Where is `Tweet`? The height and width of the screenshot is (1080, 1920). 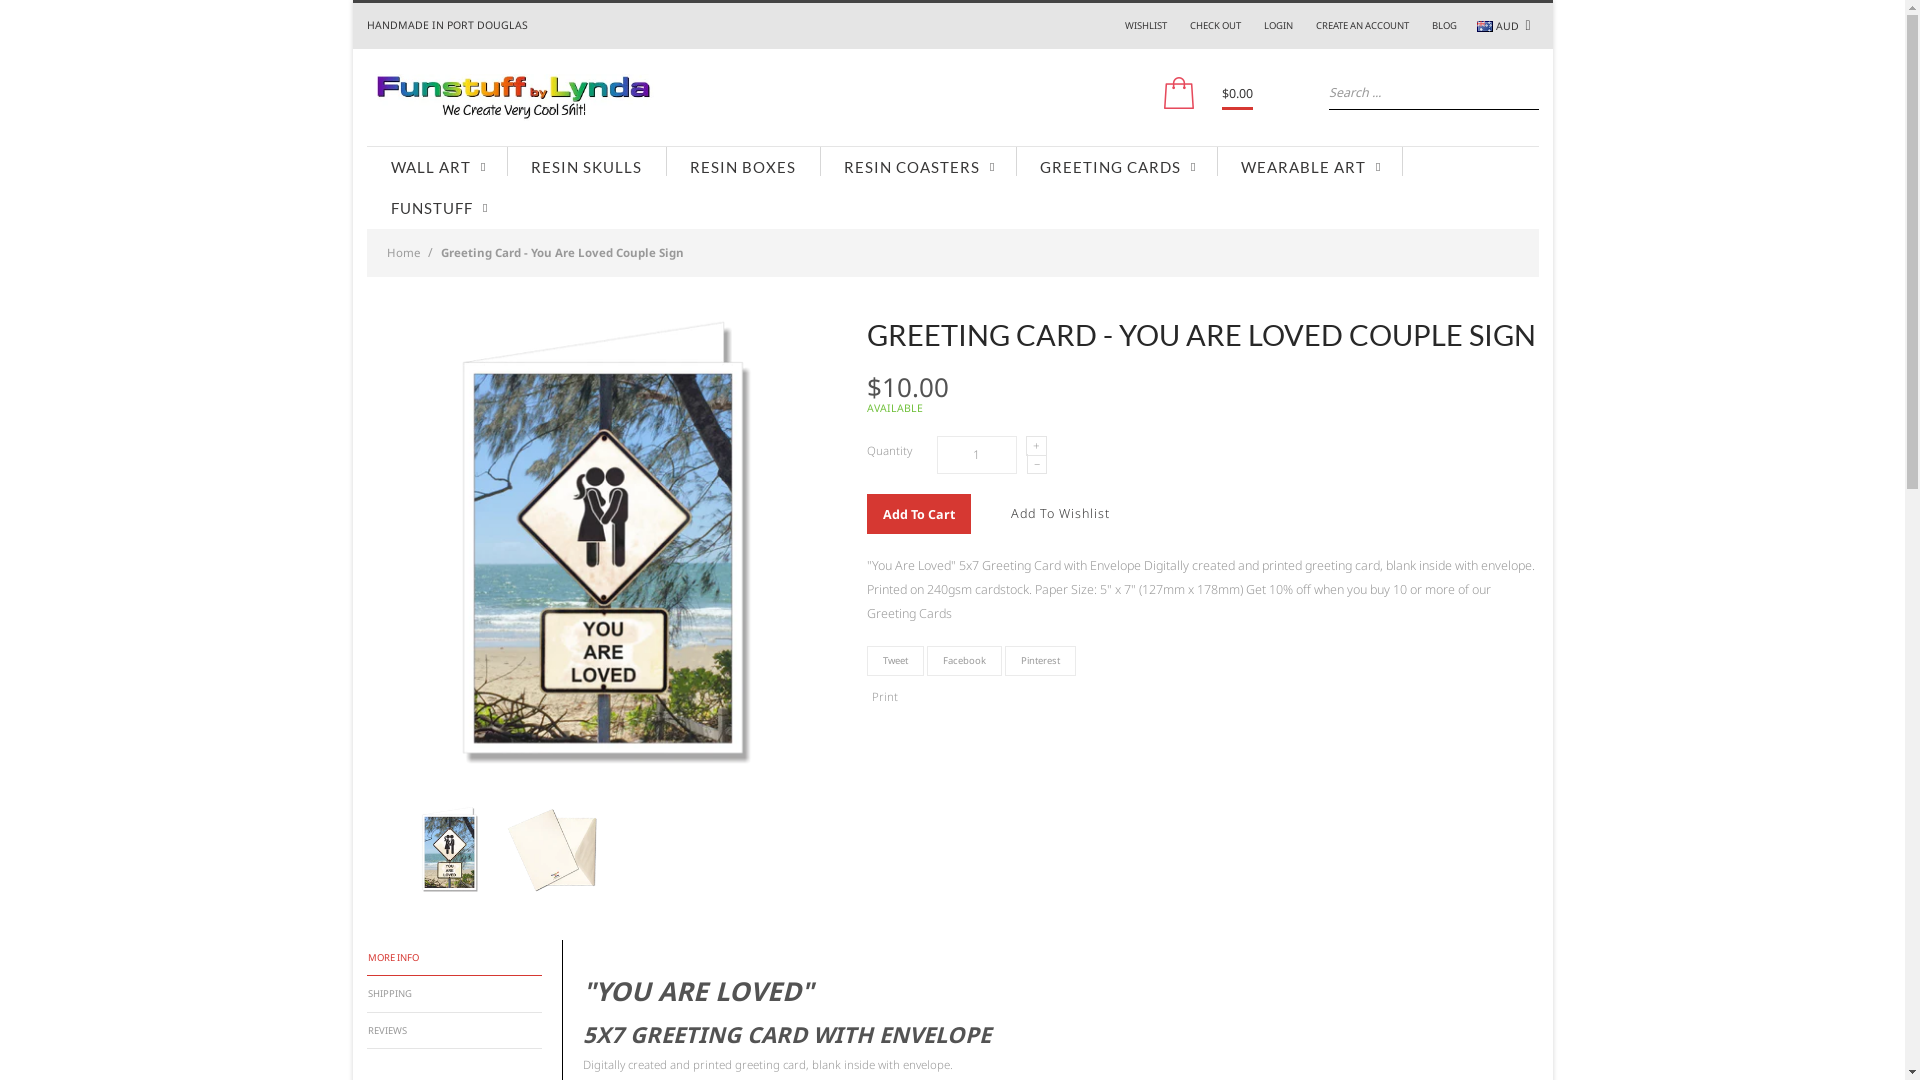 Tweet is located at coordinates (894, 661).